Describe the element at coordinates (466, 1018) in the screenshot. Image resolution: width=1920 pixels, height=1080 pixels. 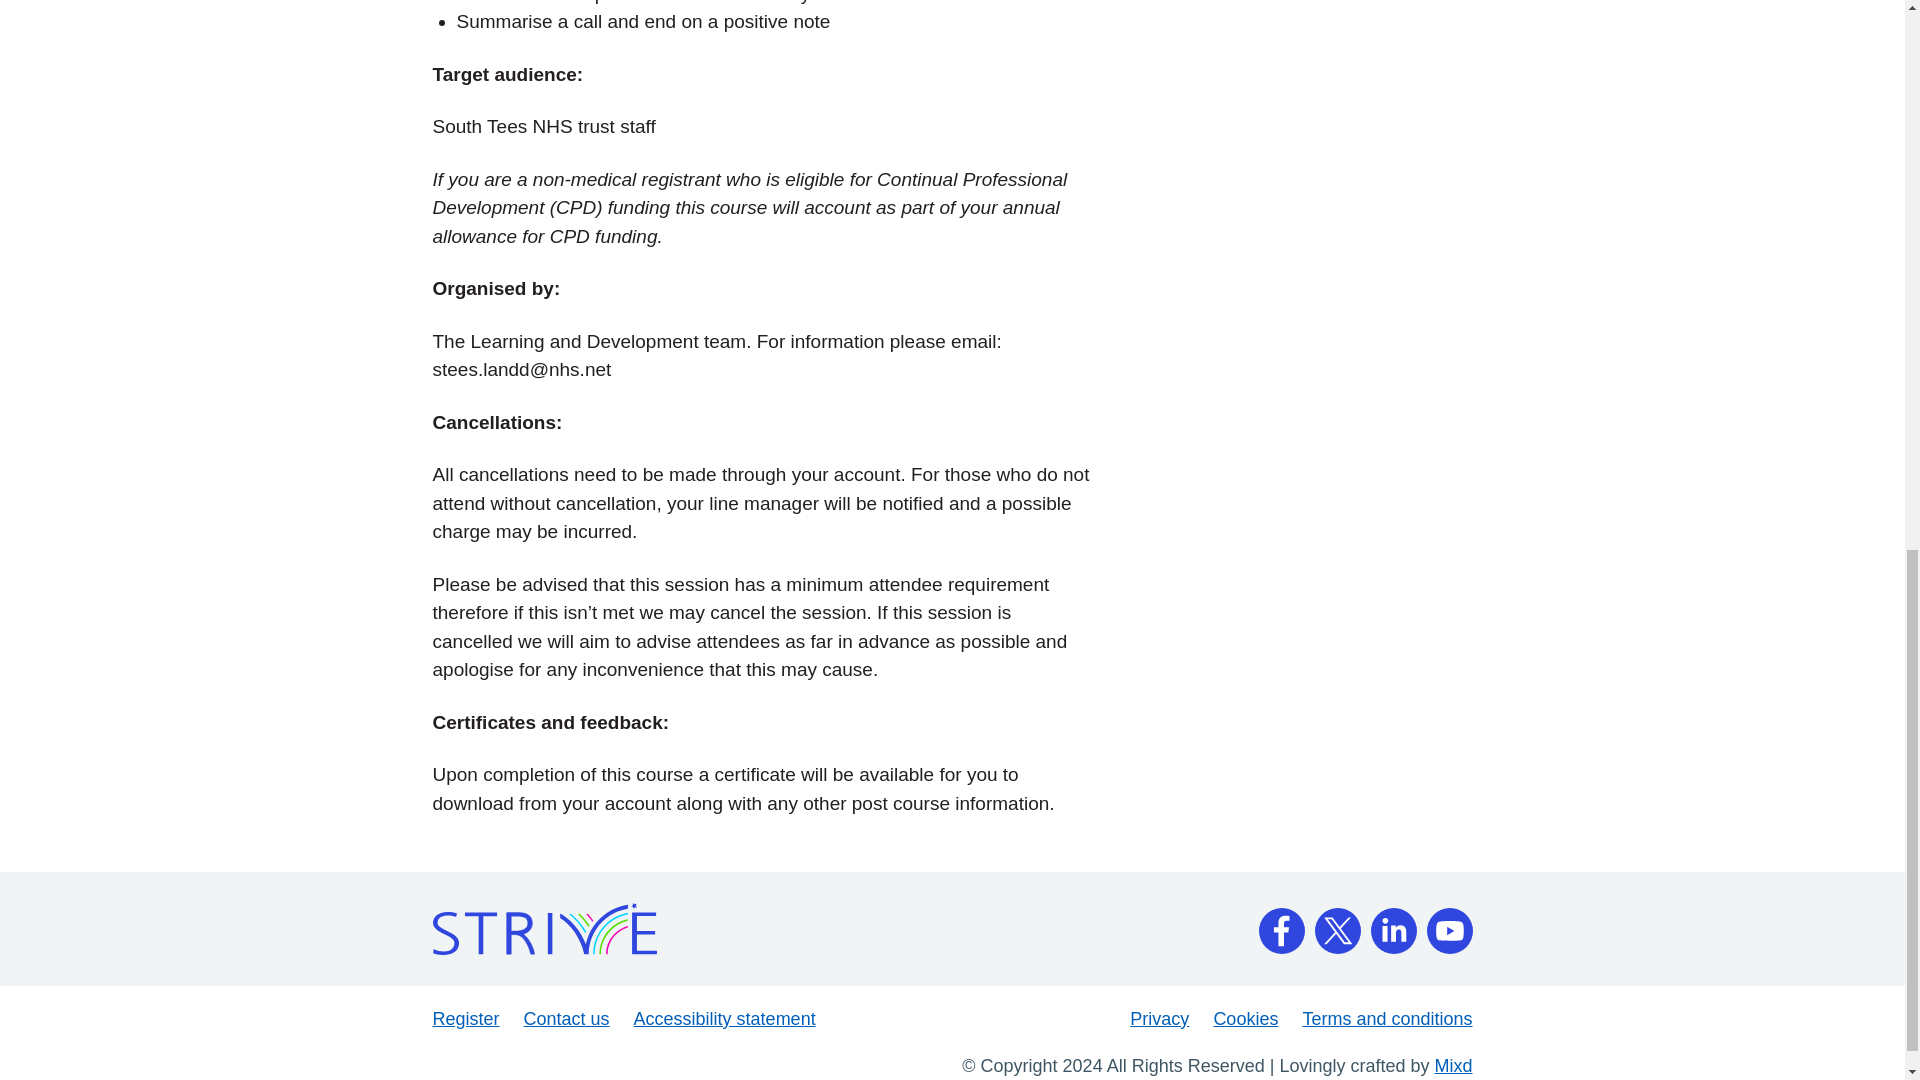
I see `Register` at that location.